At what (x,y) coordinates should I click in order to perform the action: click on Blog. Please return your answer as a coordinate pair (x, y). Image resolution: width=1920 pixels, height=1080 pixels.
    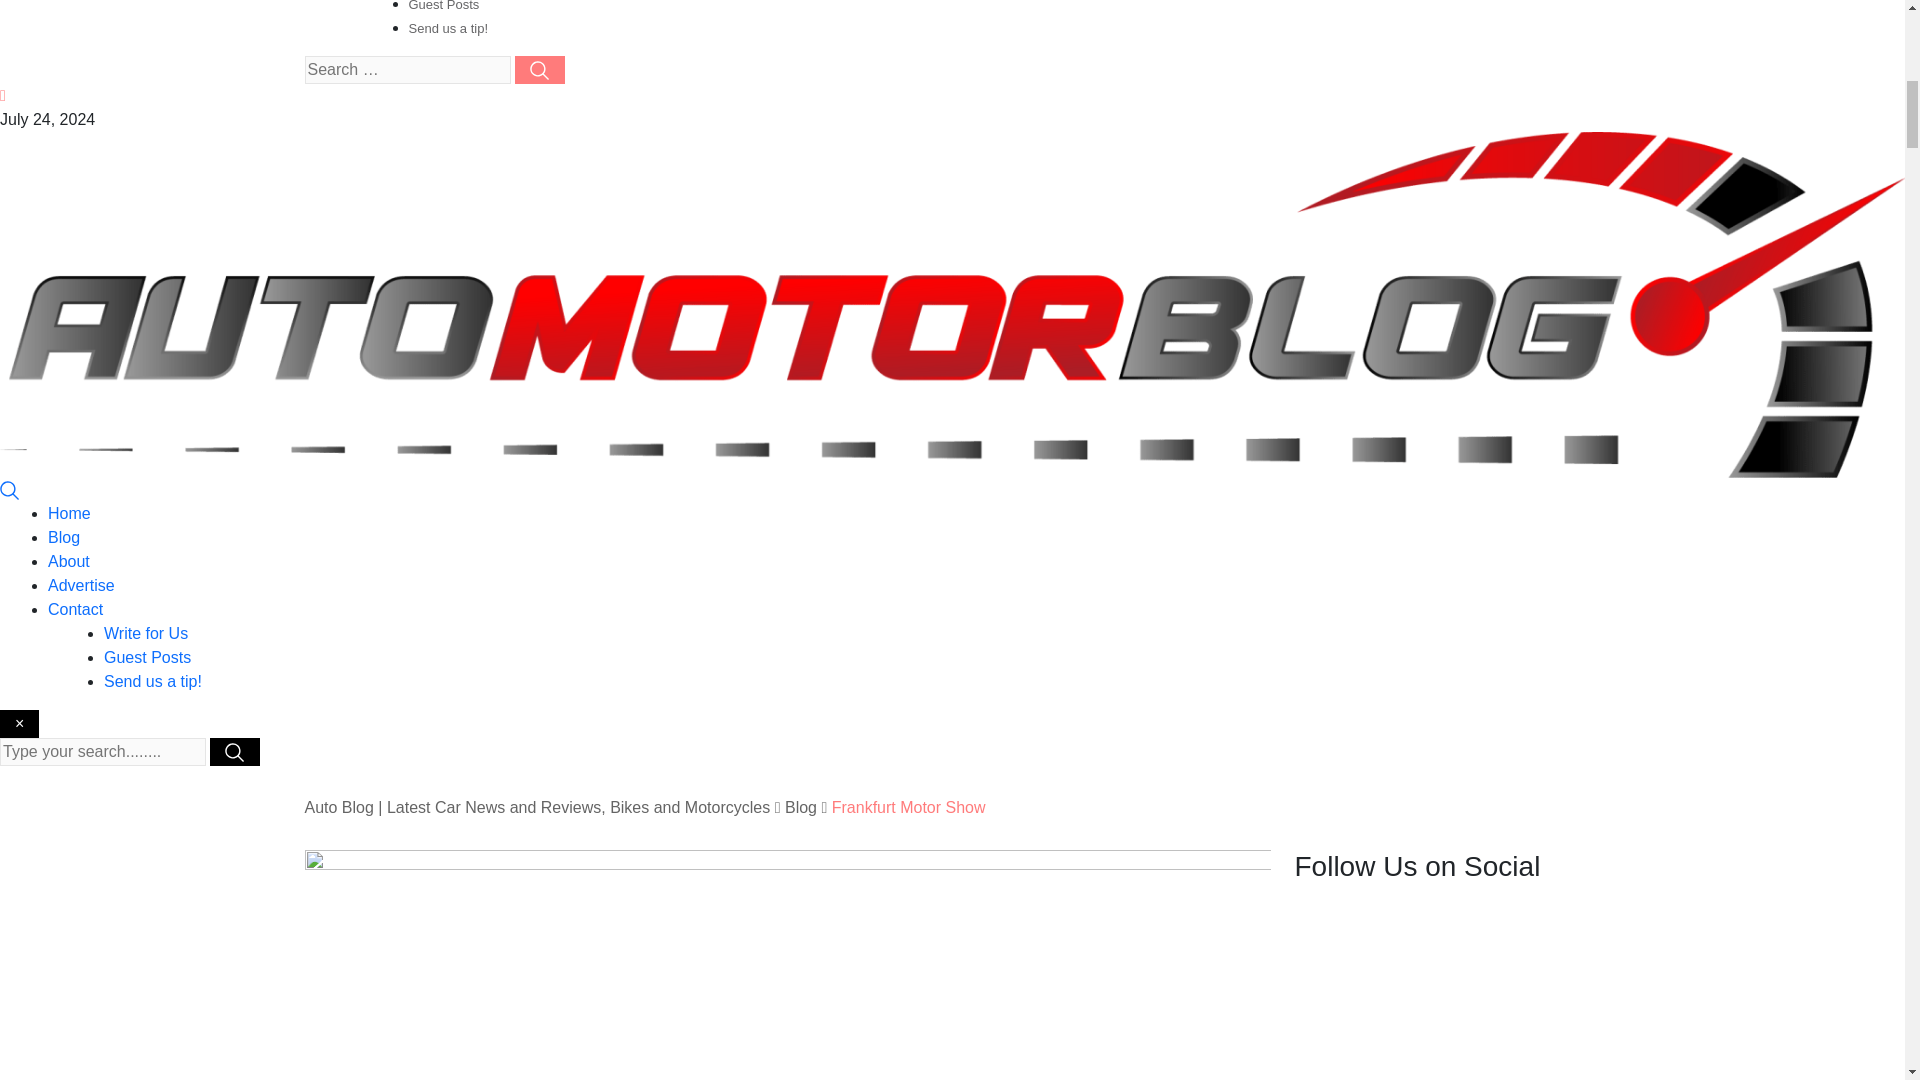
    Looking at the image, I should click on (64, 538).